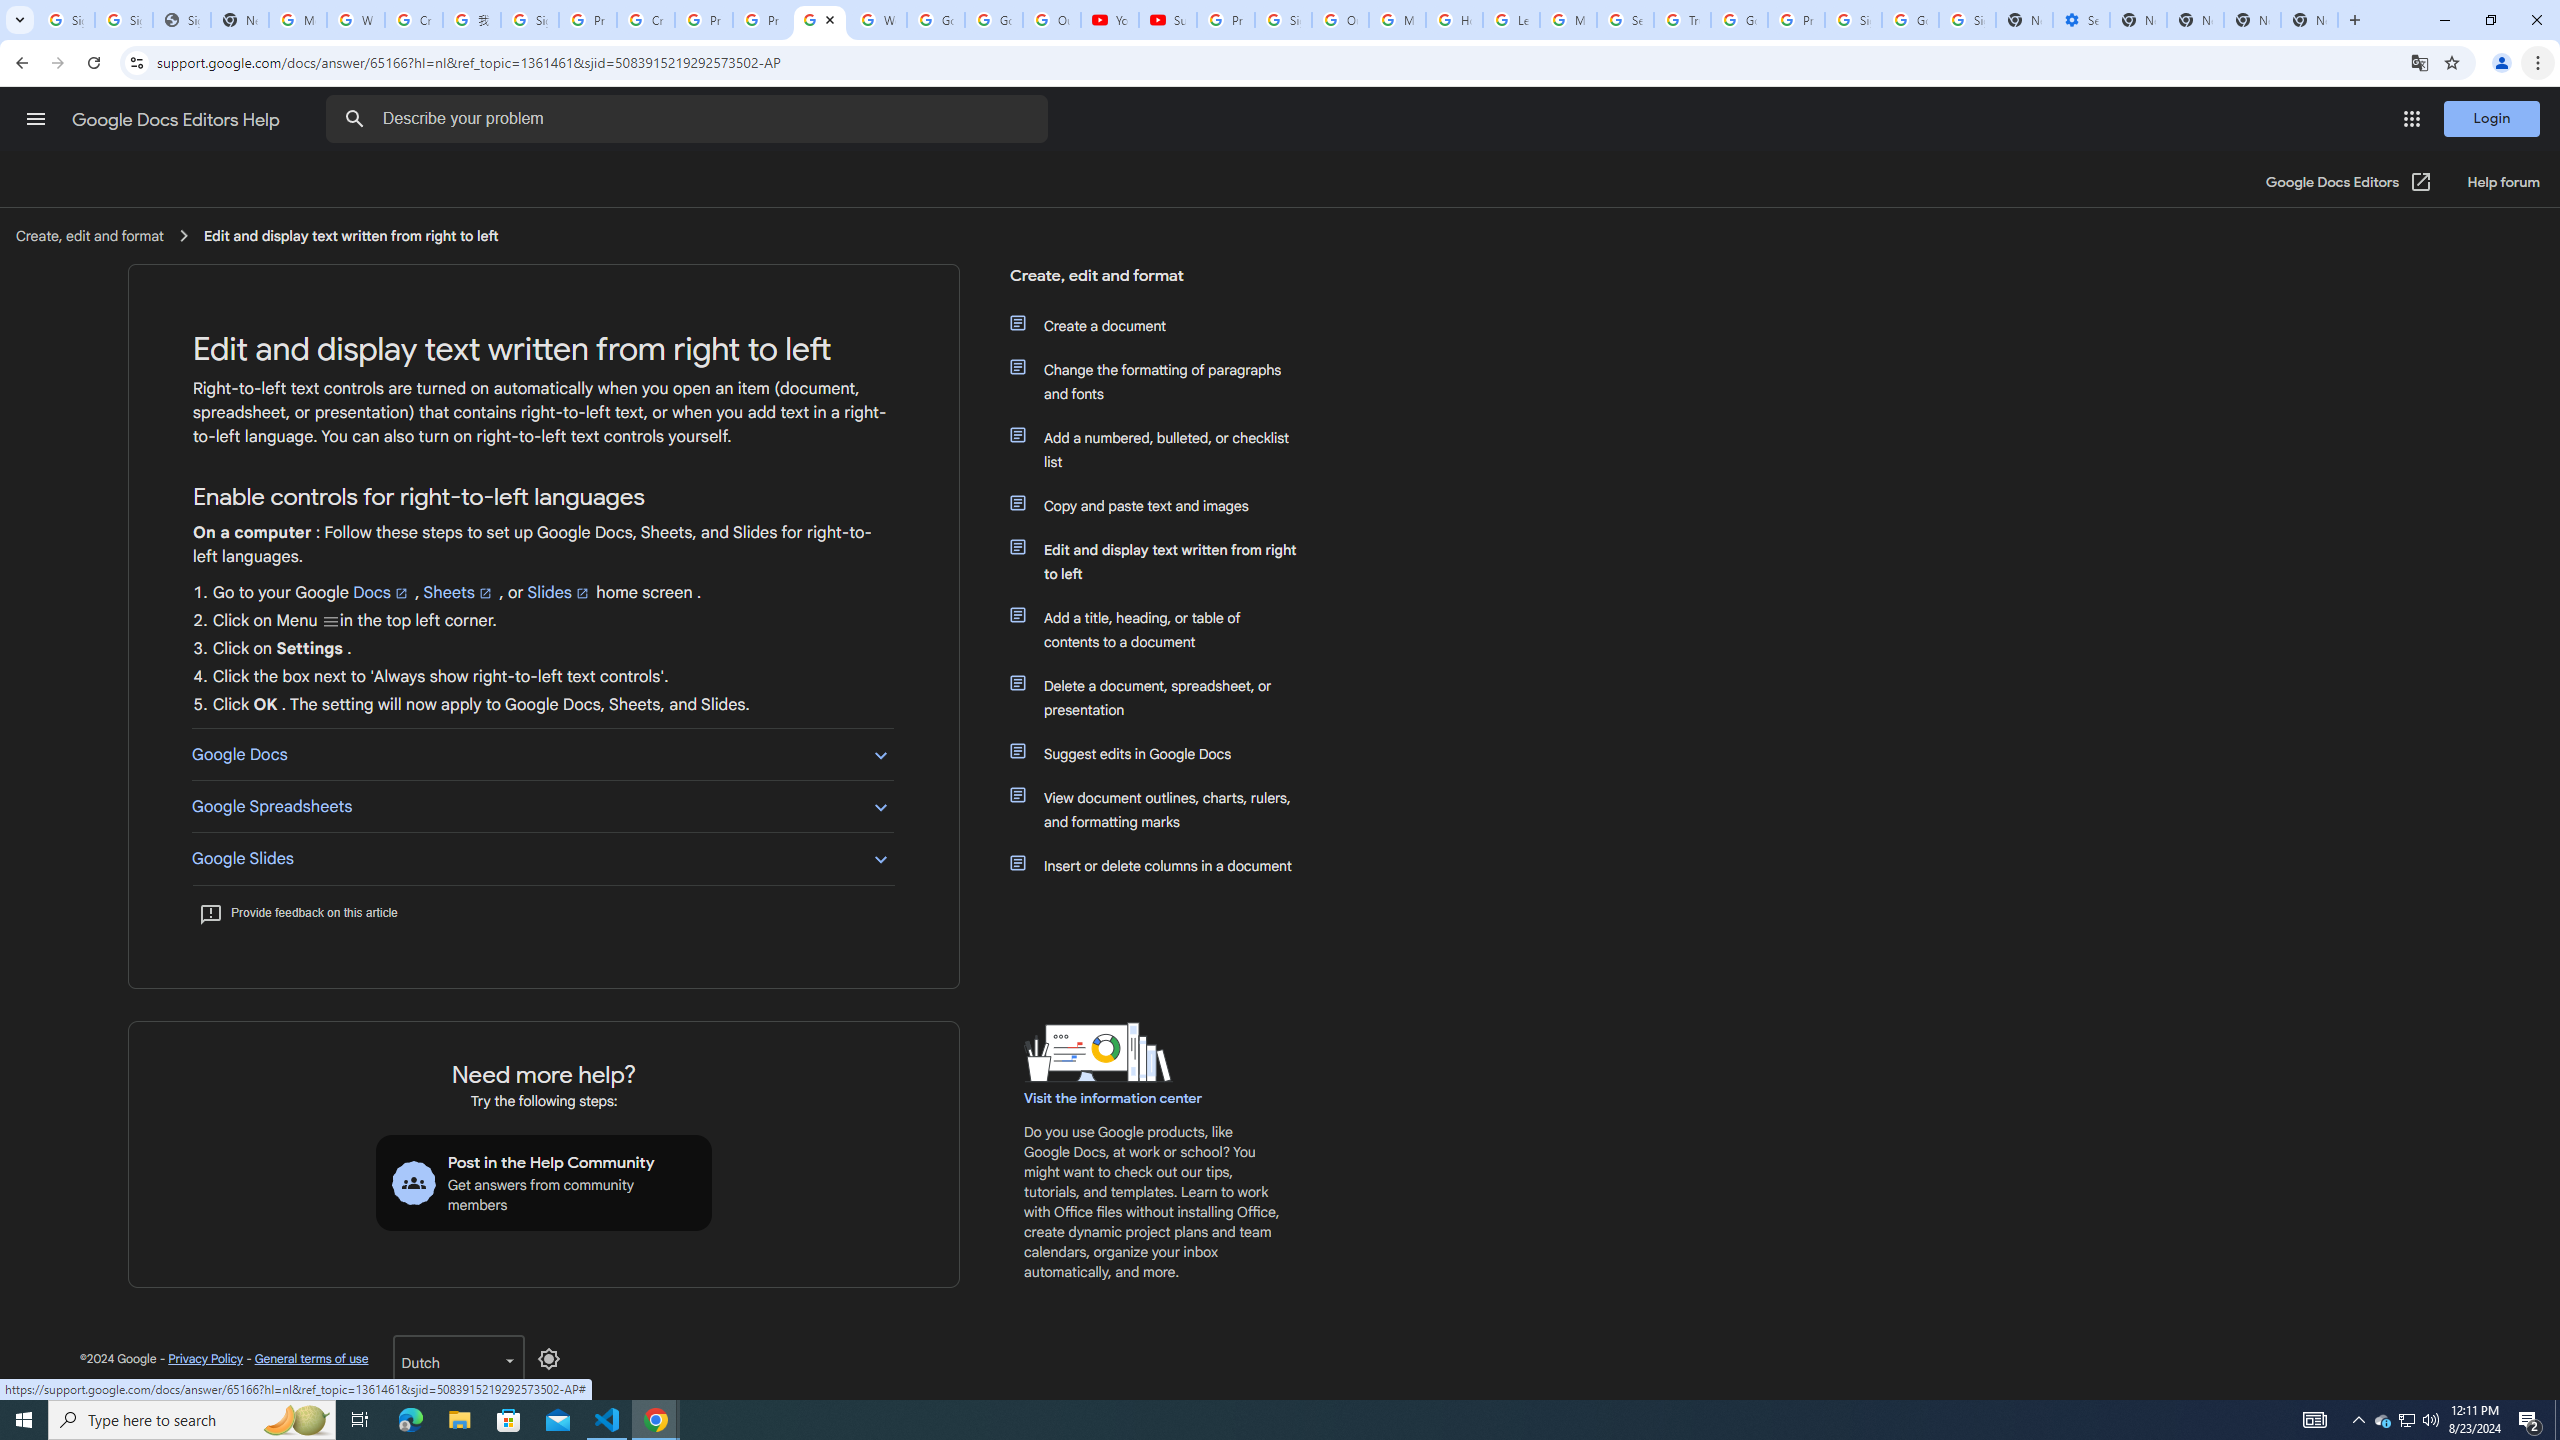 This screenshot has height=1440, width=2560. Describe the element at coordinates (559, 593) in the screenshot. I see `Slides` at that location.